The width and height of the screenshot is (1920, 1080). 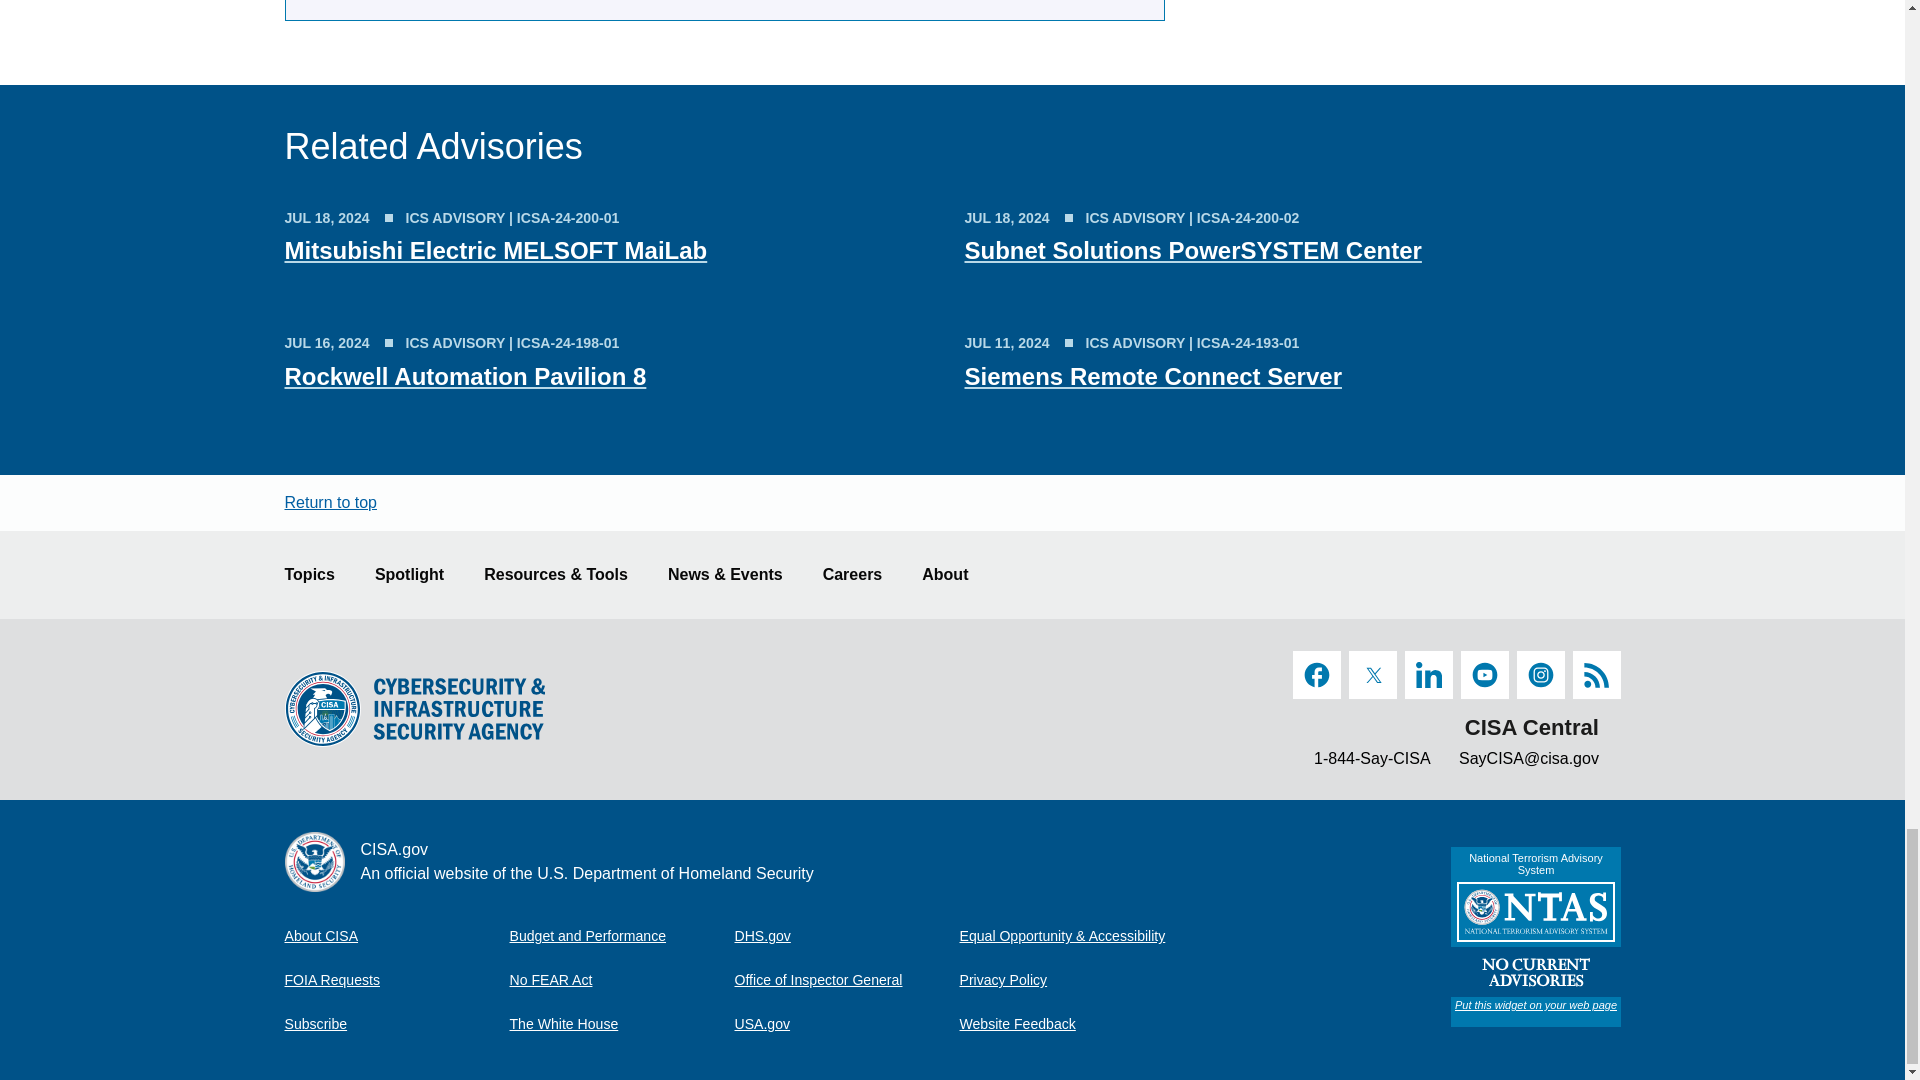 What do you see at coordinates (396, 980) in the screenshot?
I see `FOIA Requests` at bounding box center [396, 980].